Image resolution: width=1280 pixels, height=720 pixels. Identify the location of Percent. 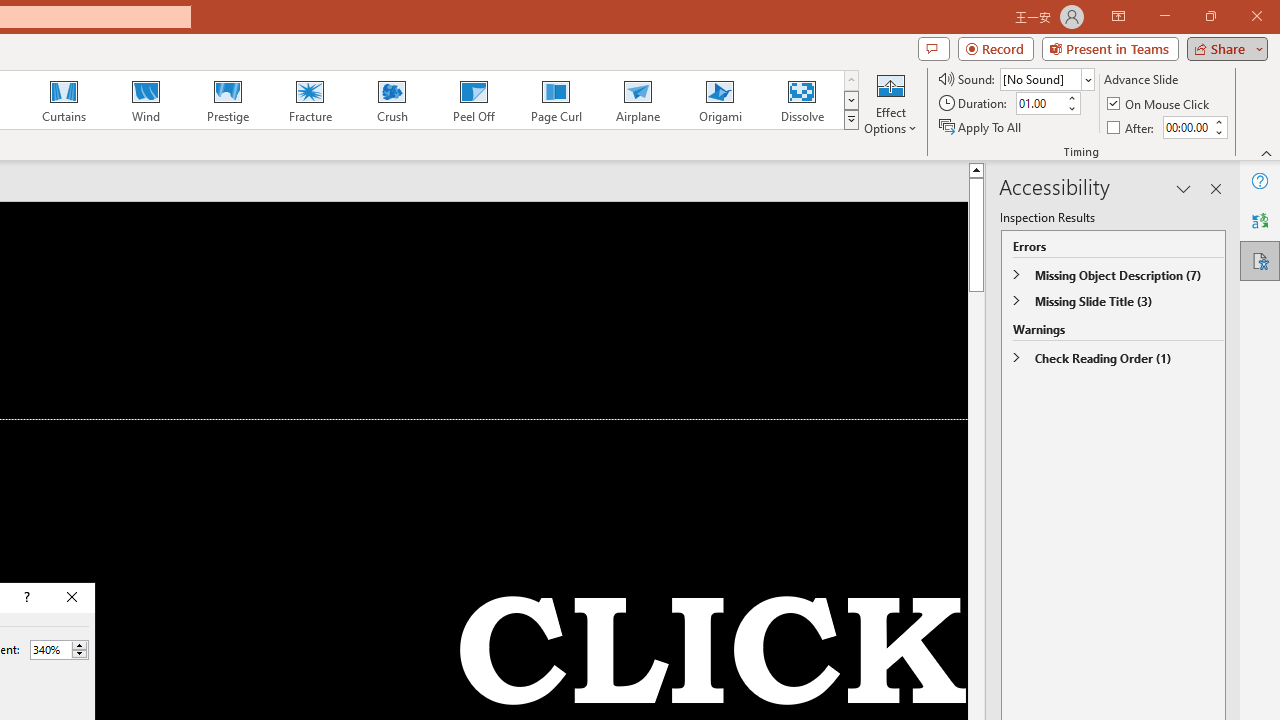
(50, 649).